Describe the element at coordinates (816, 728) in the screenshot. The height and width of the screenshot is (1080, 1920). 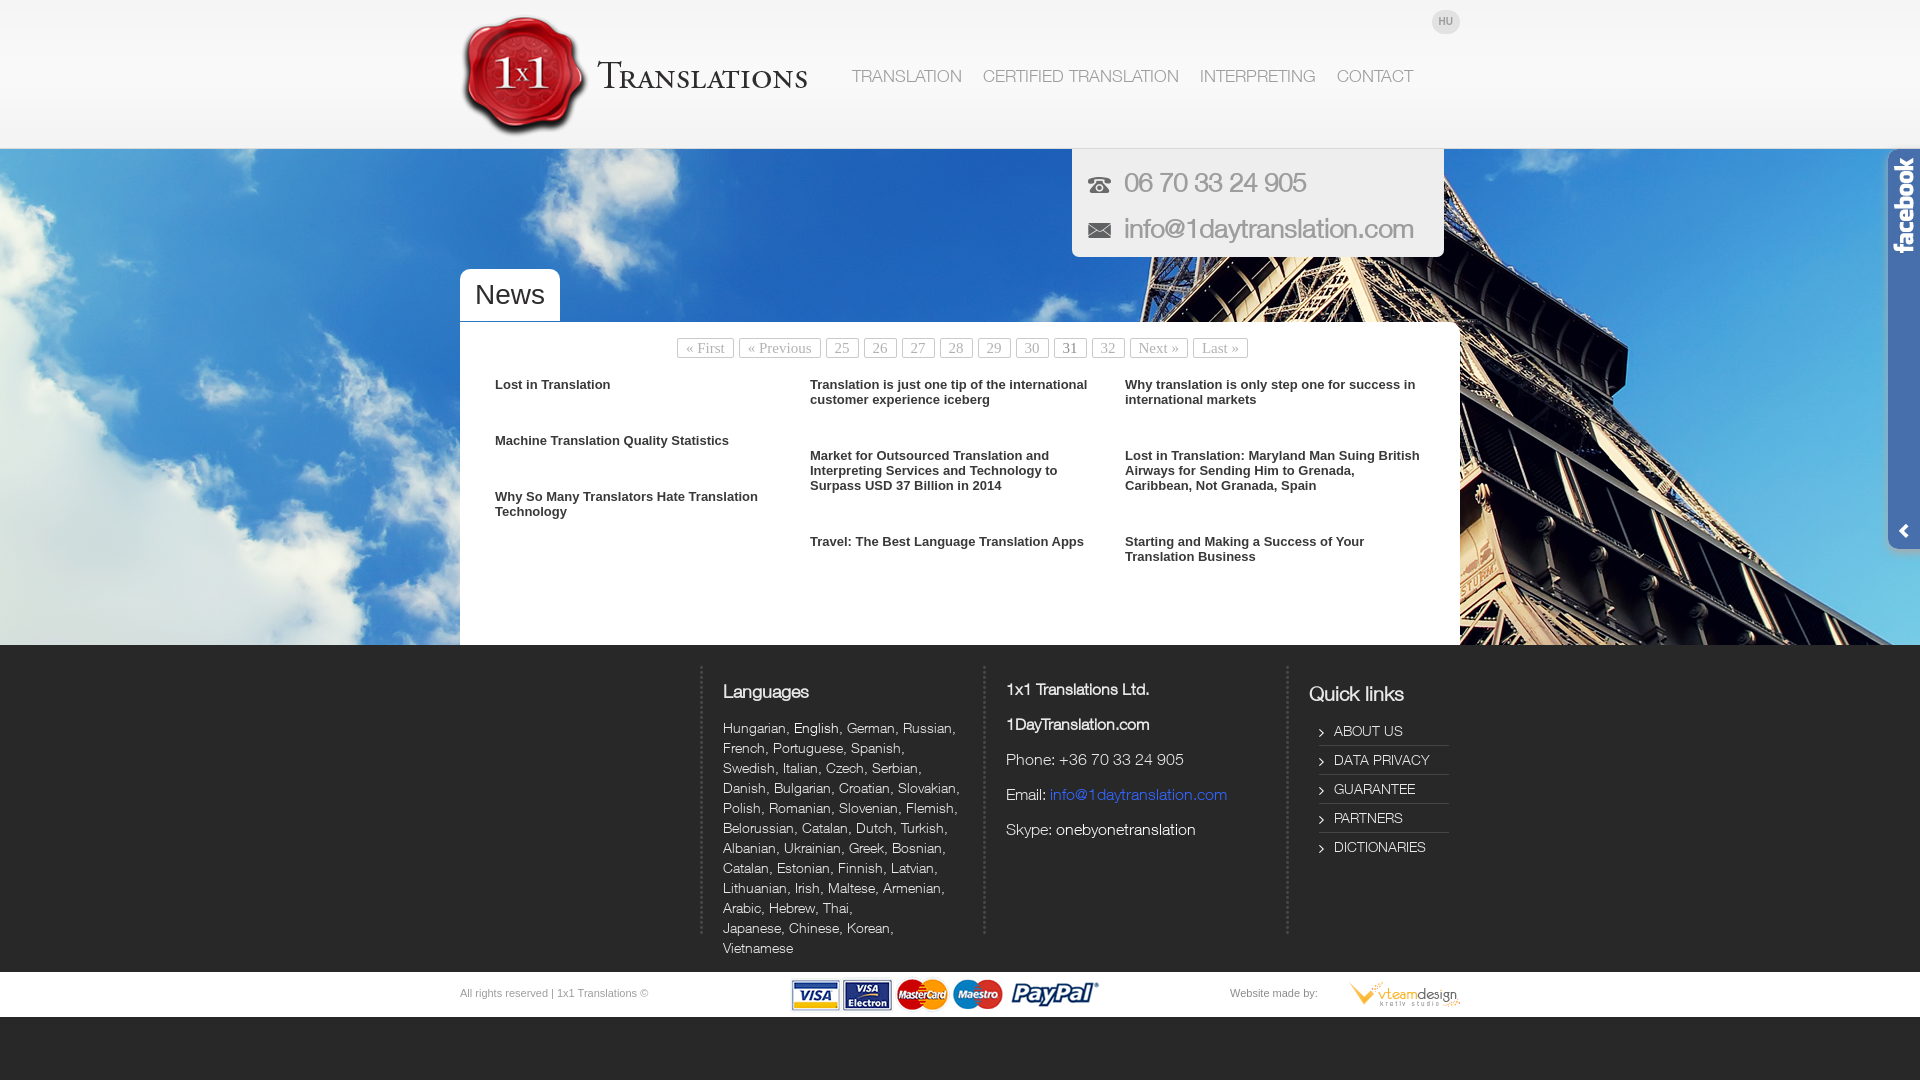
I see `English` at that location.